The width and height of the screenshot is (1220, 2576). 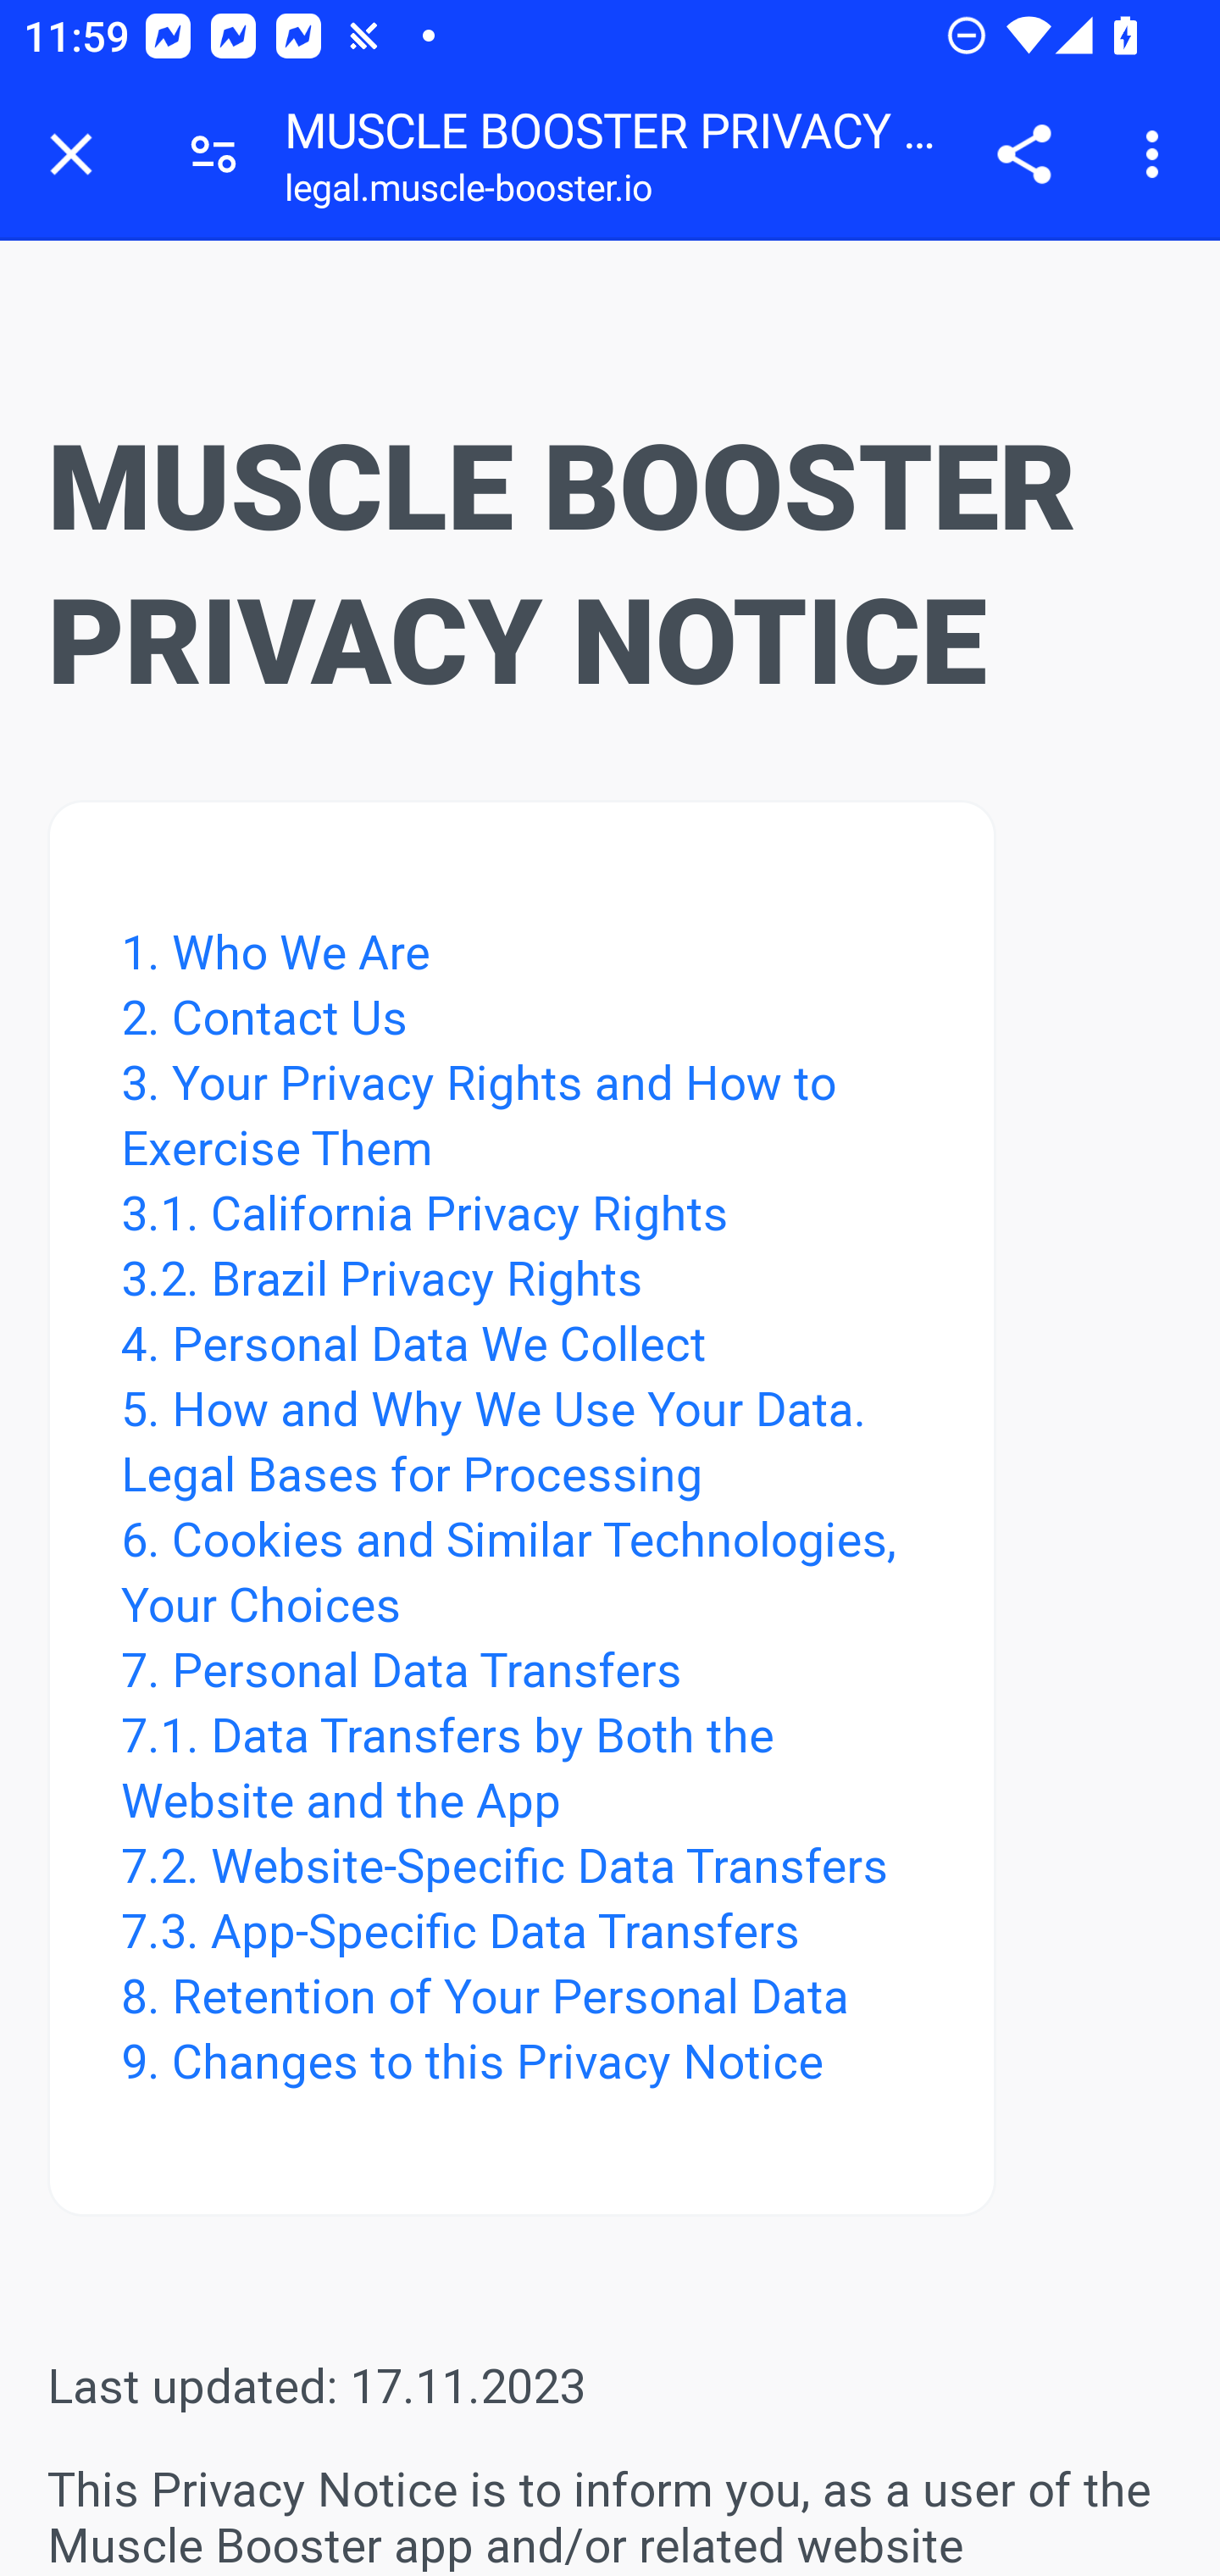 I want to click on 8. Retention of Your Personal Data, so click(x=484, y=1995).